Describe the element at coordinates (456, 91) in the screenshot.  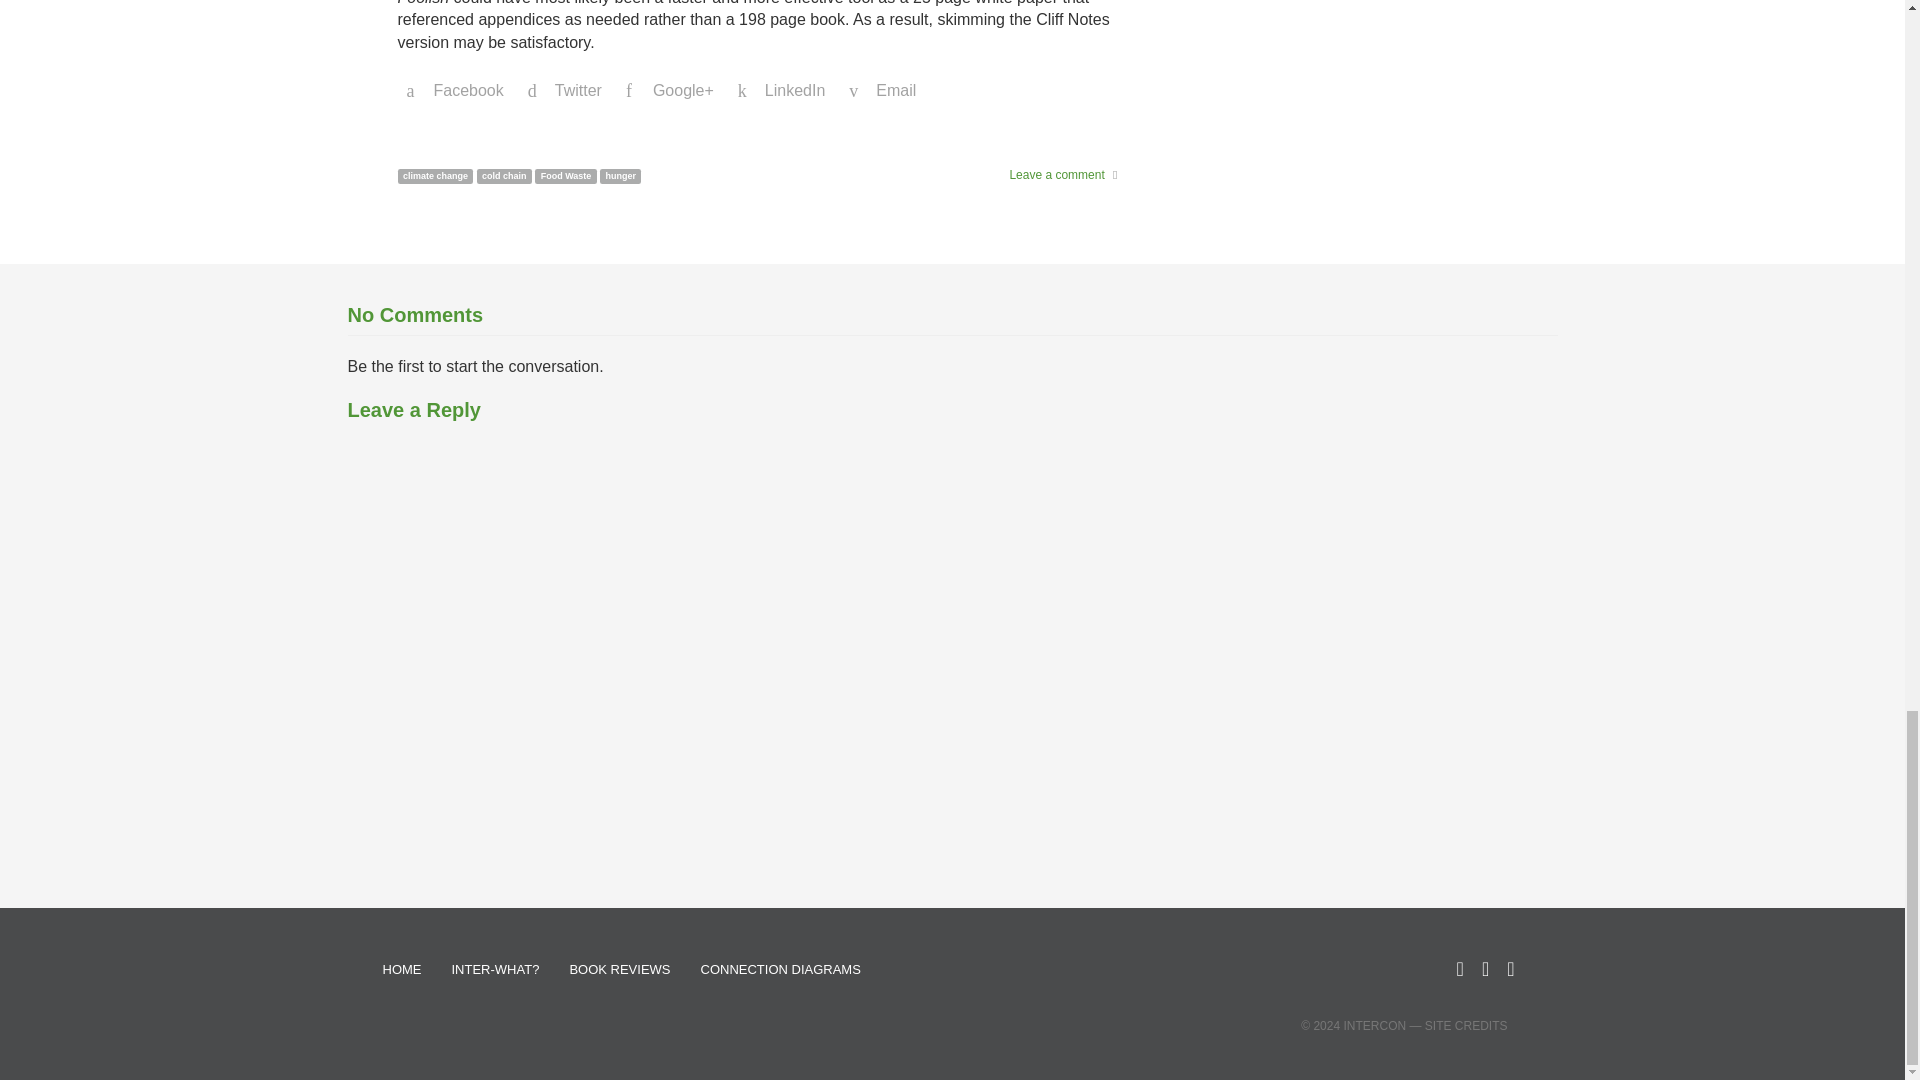
I see `Facebook` at that location.